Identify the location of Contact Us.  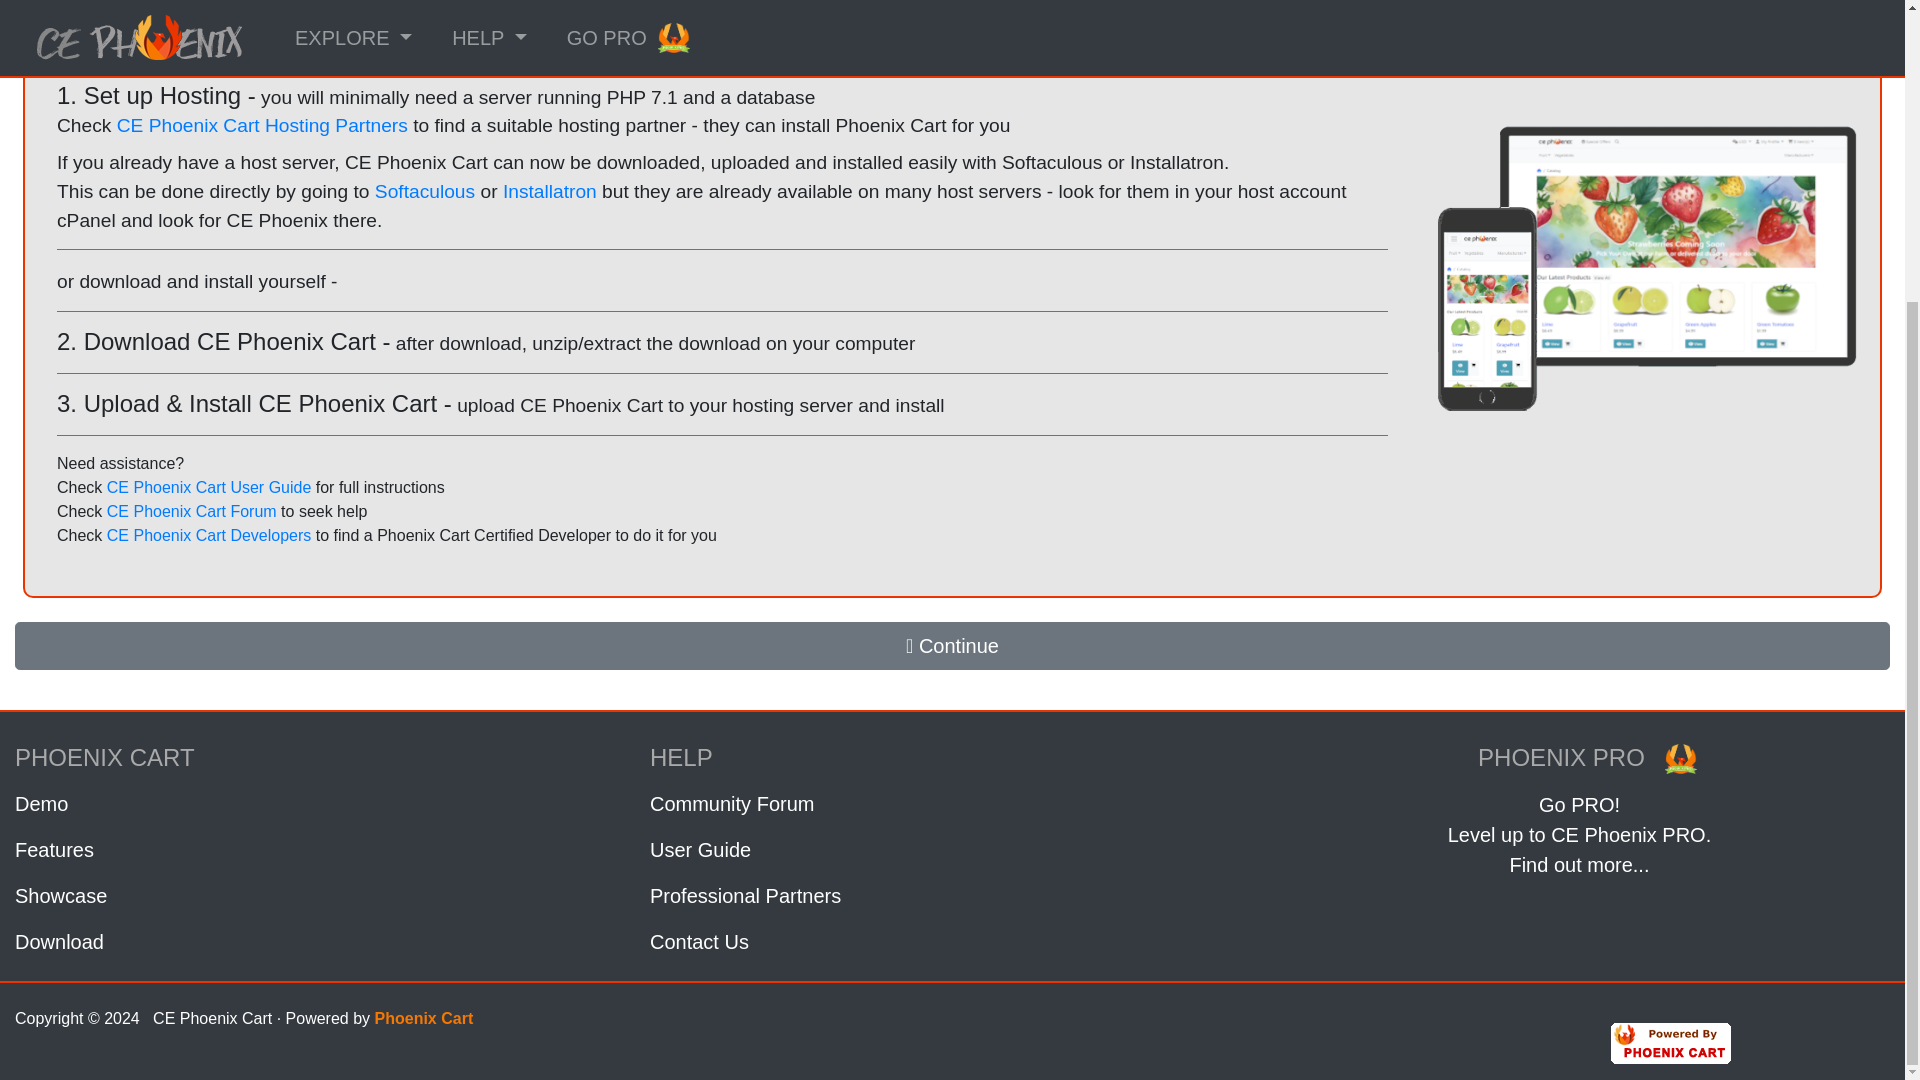
(952, 942).